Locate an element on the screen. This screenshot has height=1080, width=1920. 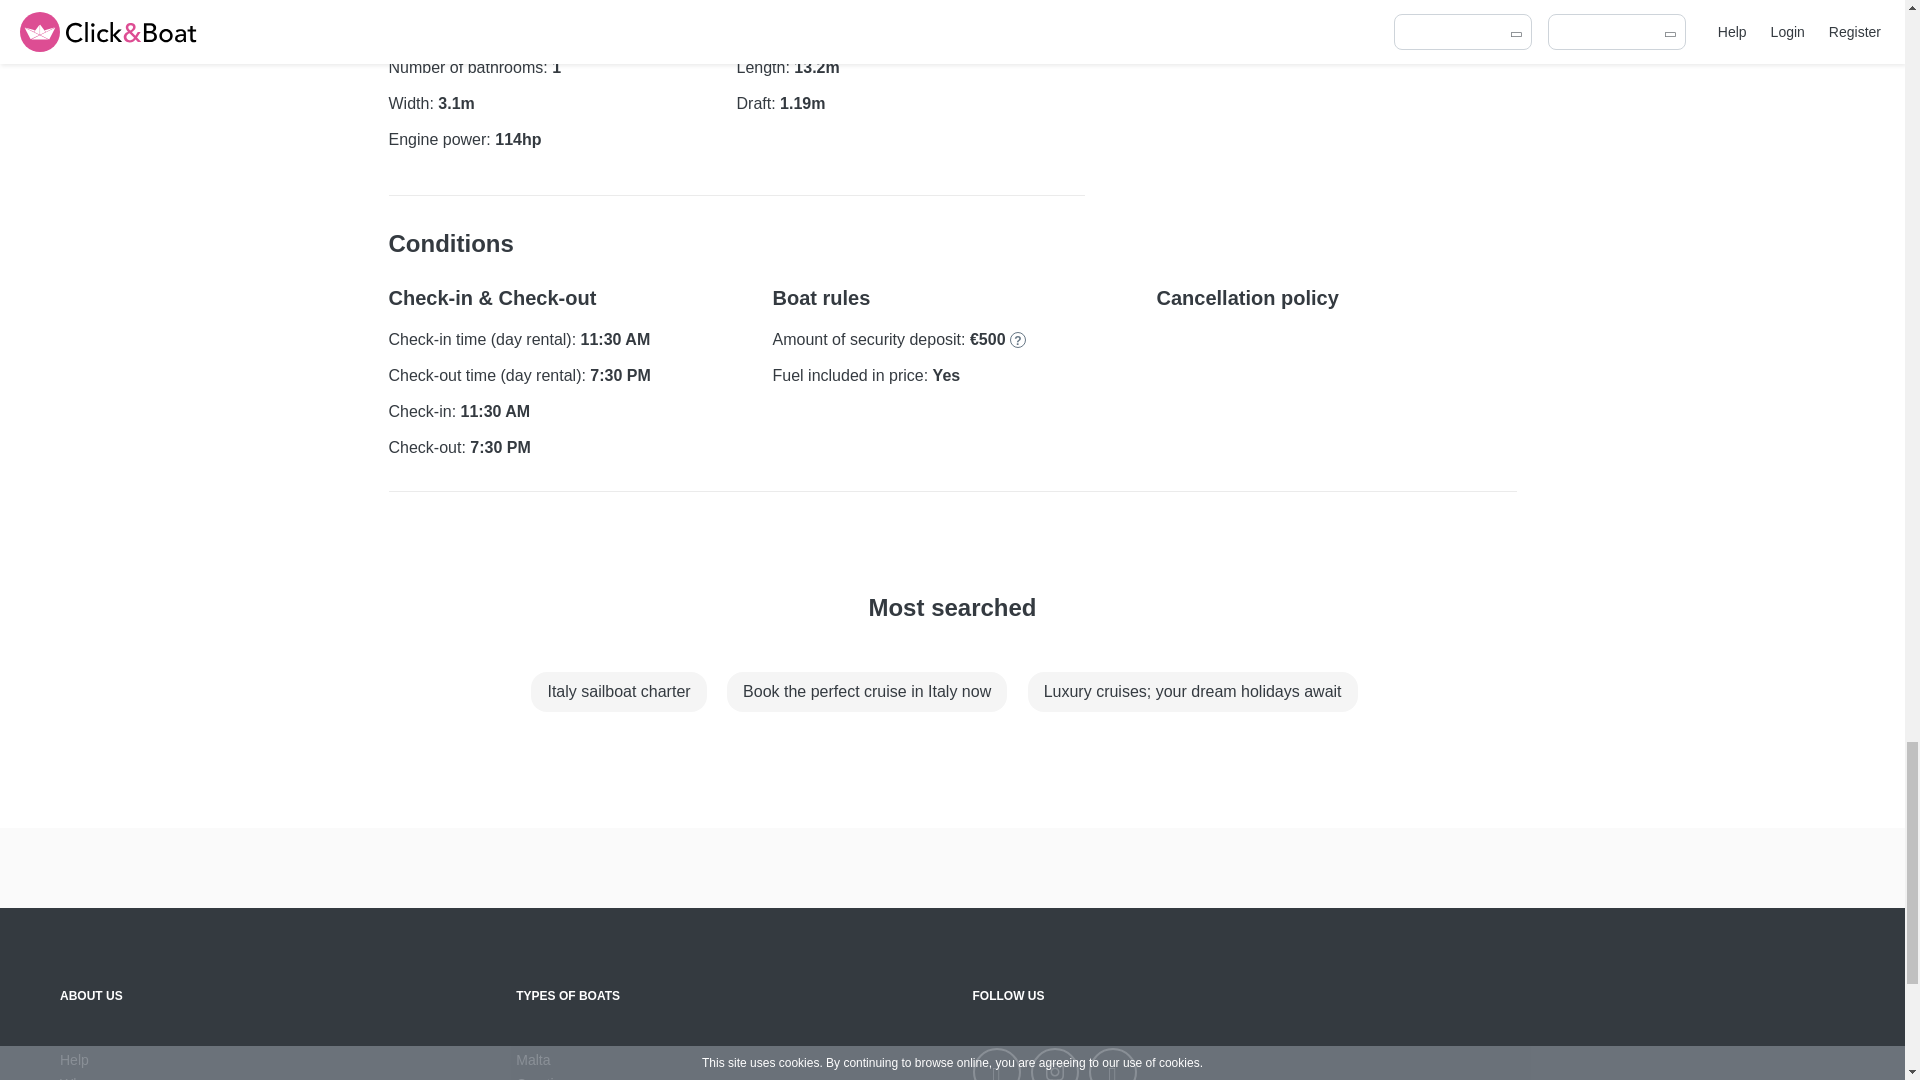
Luxury cruises; your dream holidays await is located at coordinates (1192, 691).